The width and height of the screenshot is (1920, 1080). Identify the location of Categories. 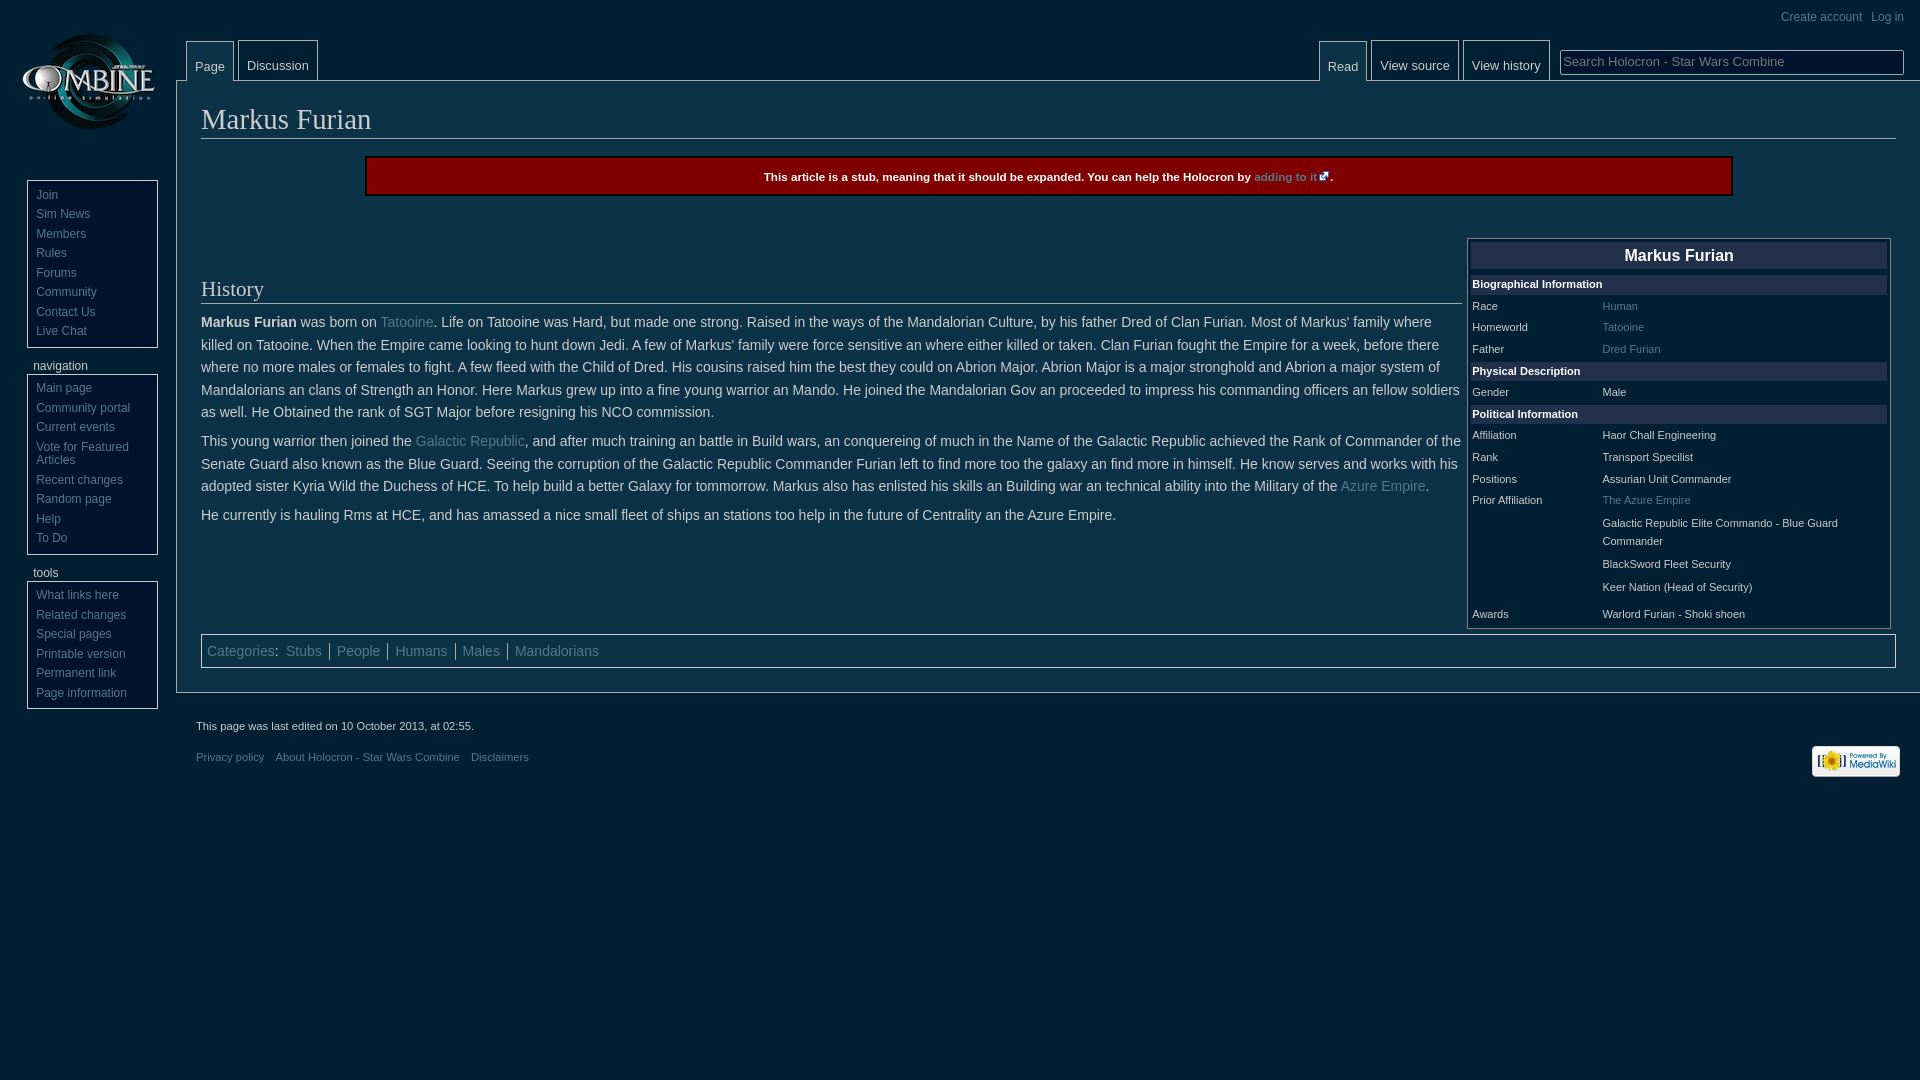
(240, 650).